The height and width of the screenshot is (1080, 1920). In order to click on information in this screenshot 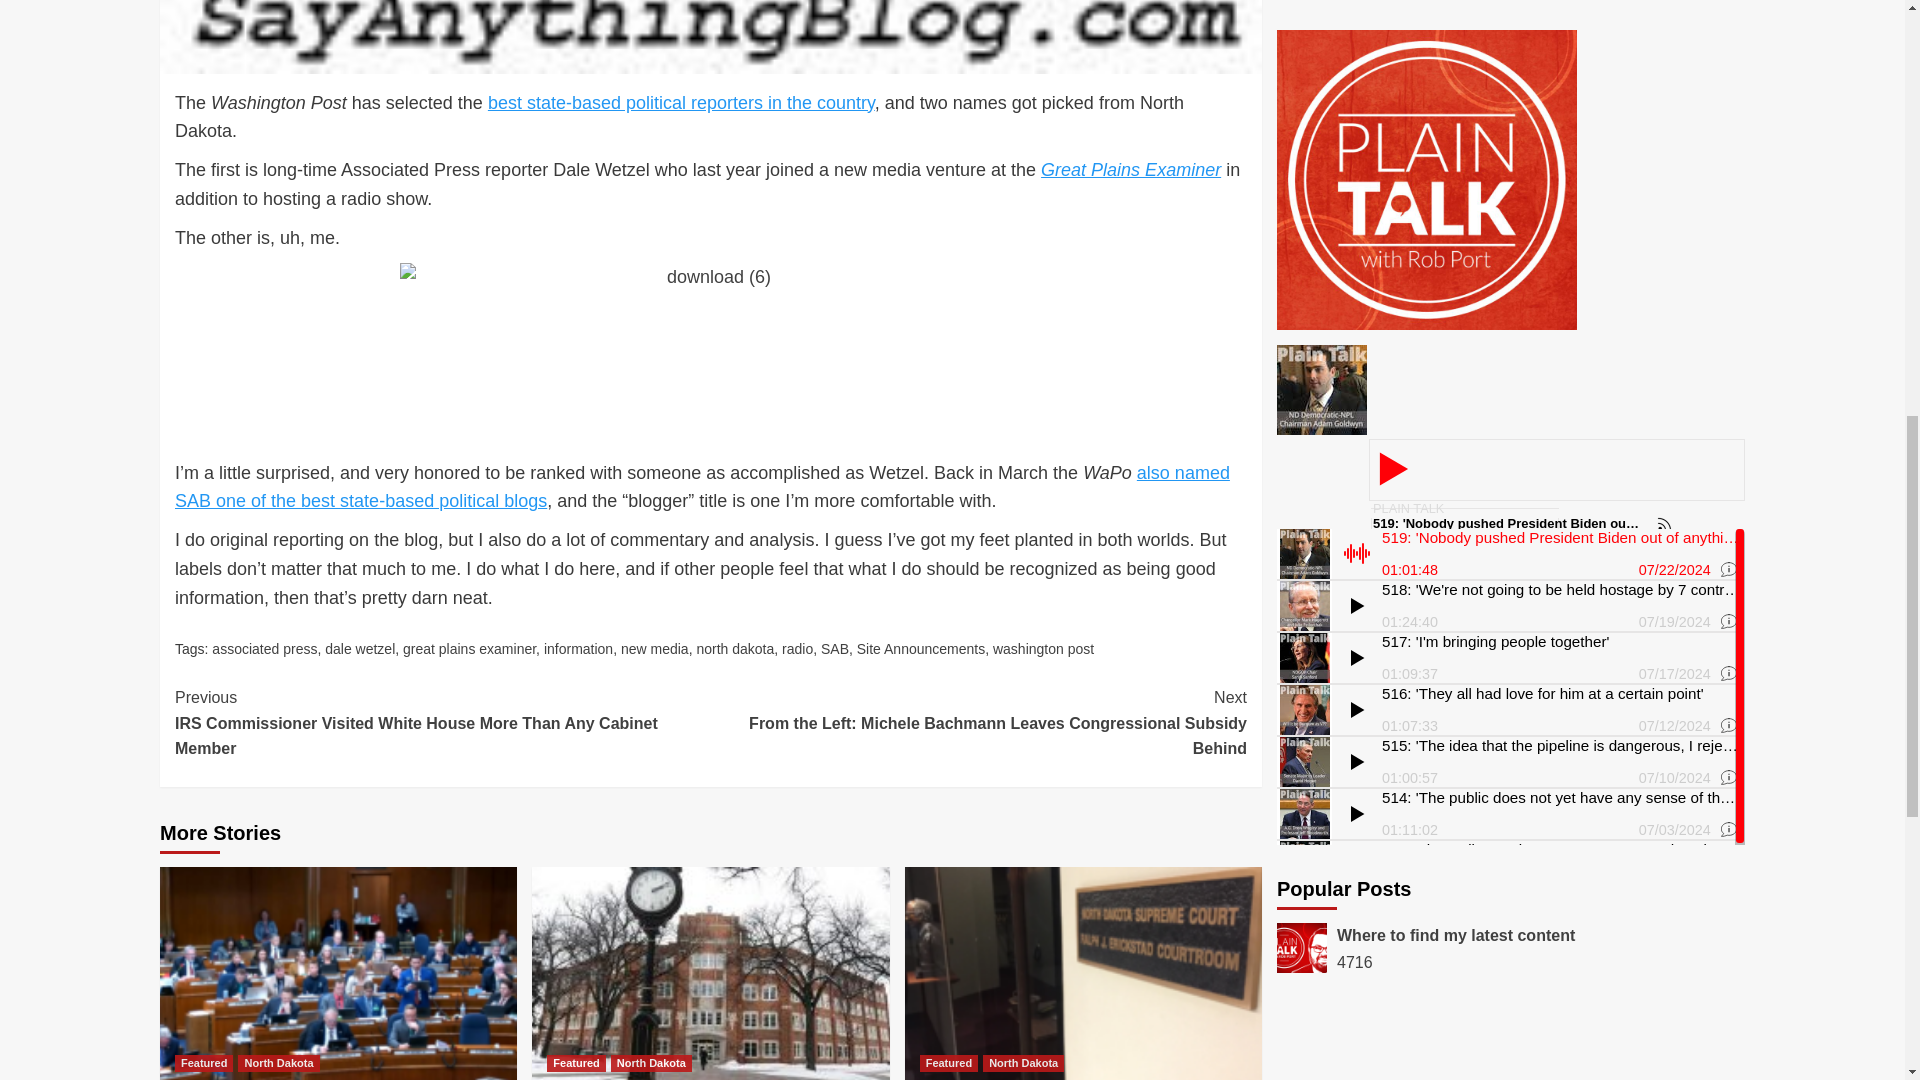, I will do `click(578, 648)`.